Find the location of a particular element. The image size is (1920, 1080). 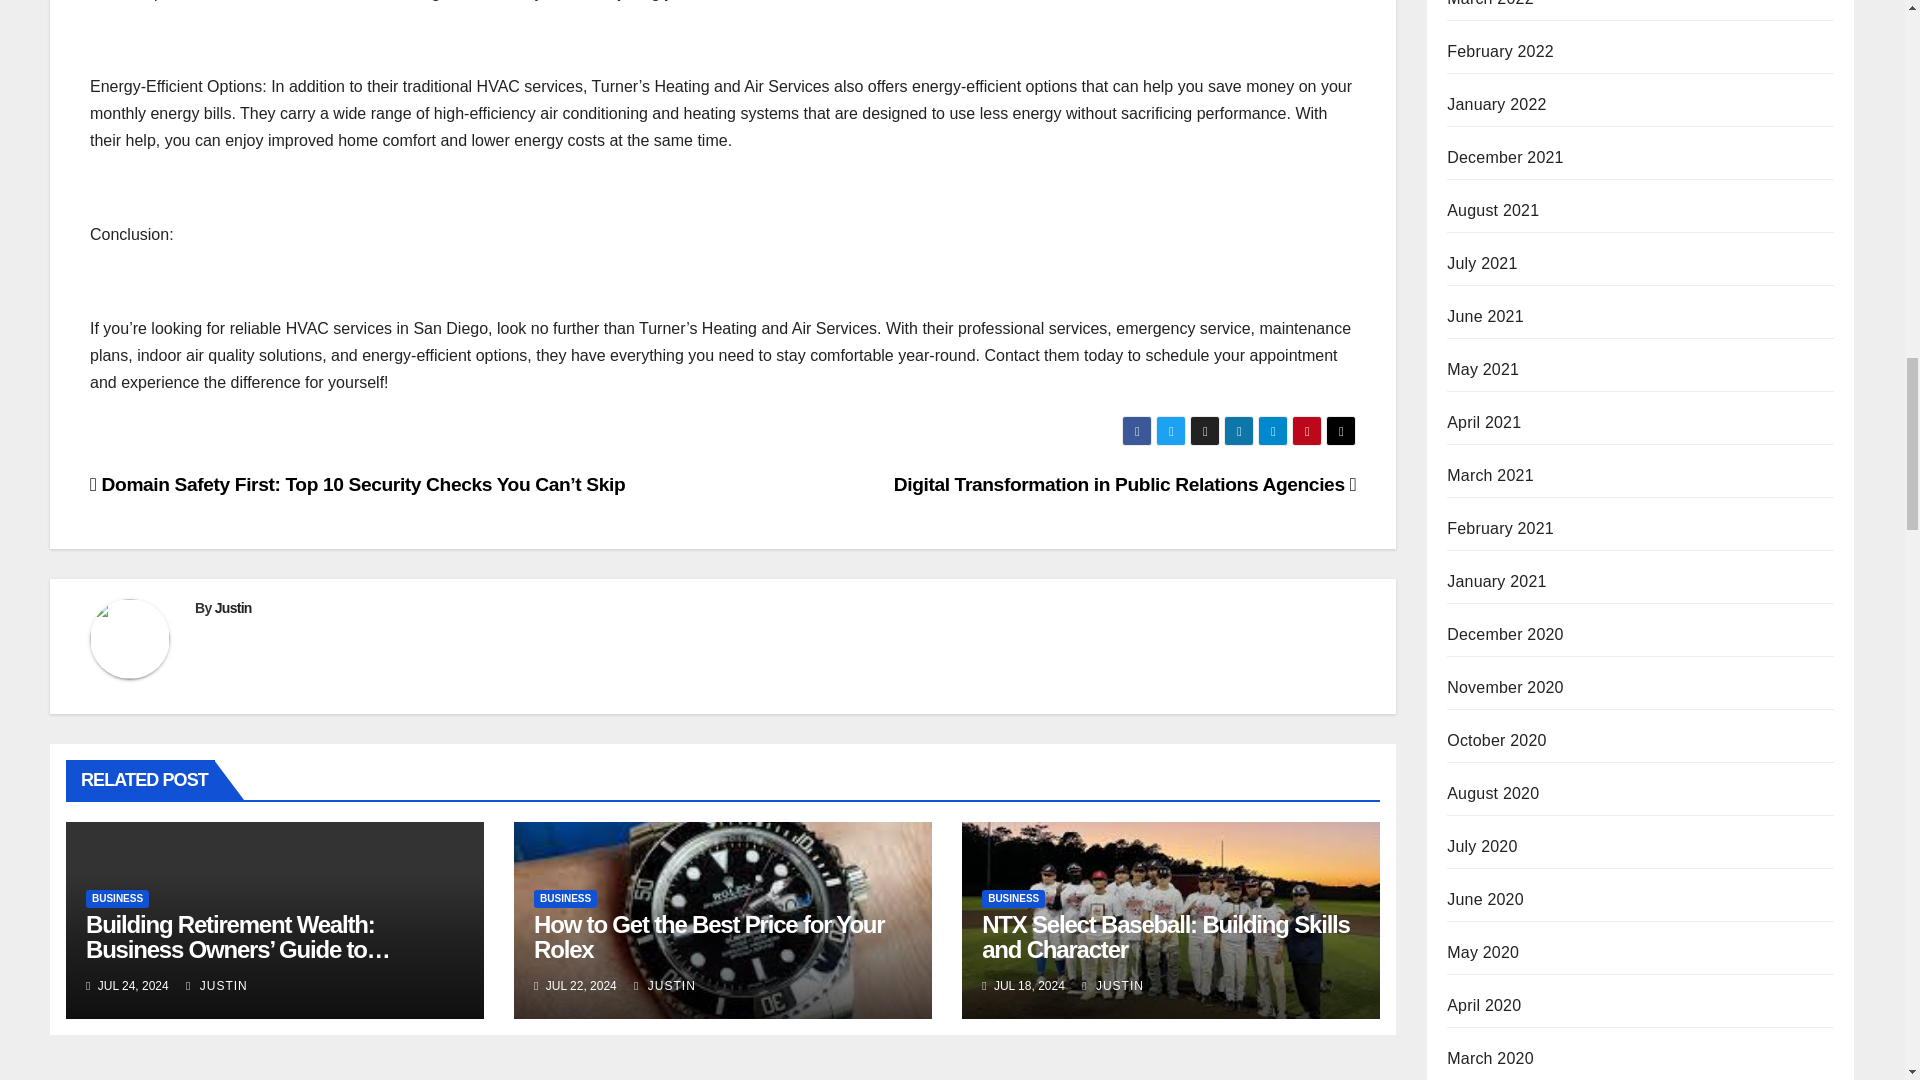

JUSTIN is located at coordinates (216, 985).